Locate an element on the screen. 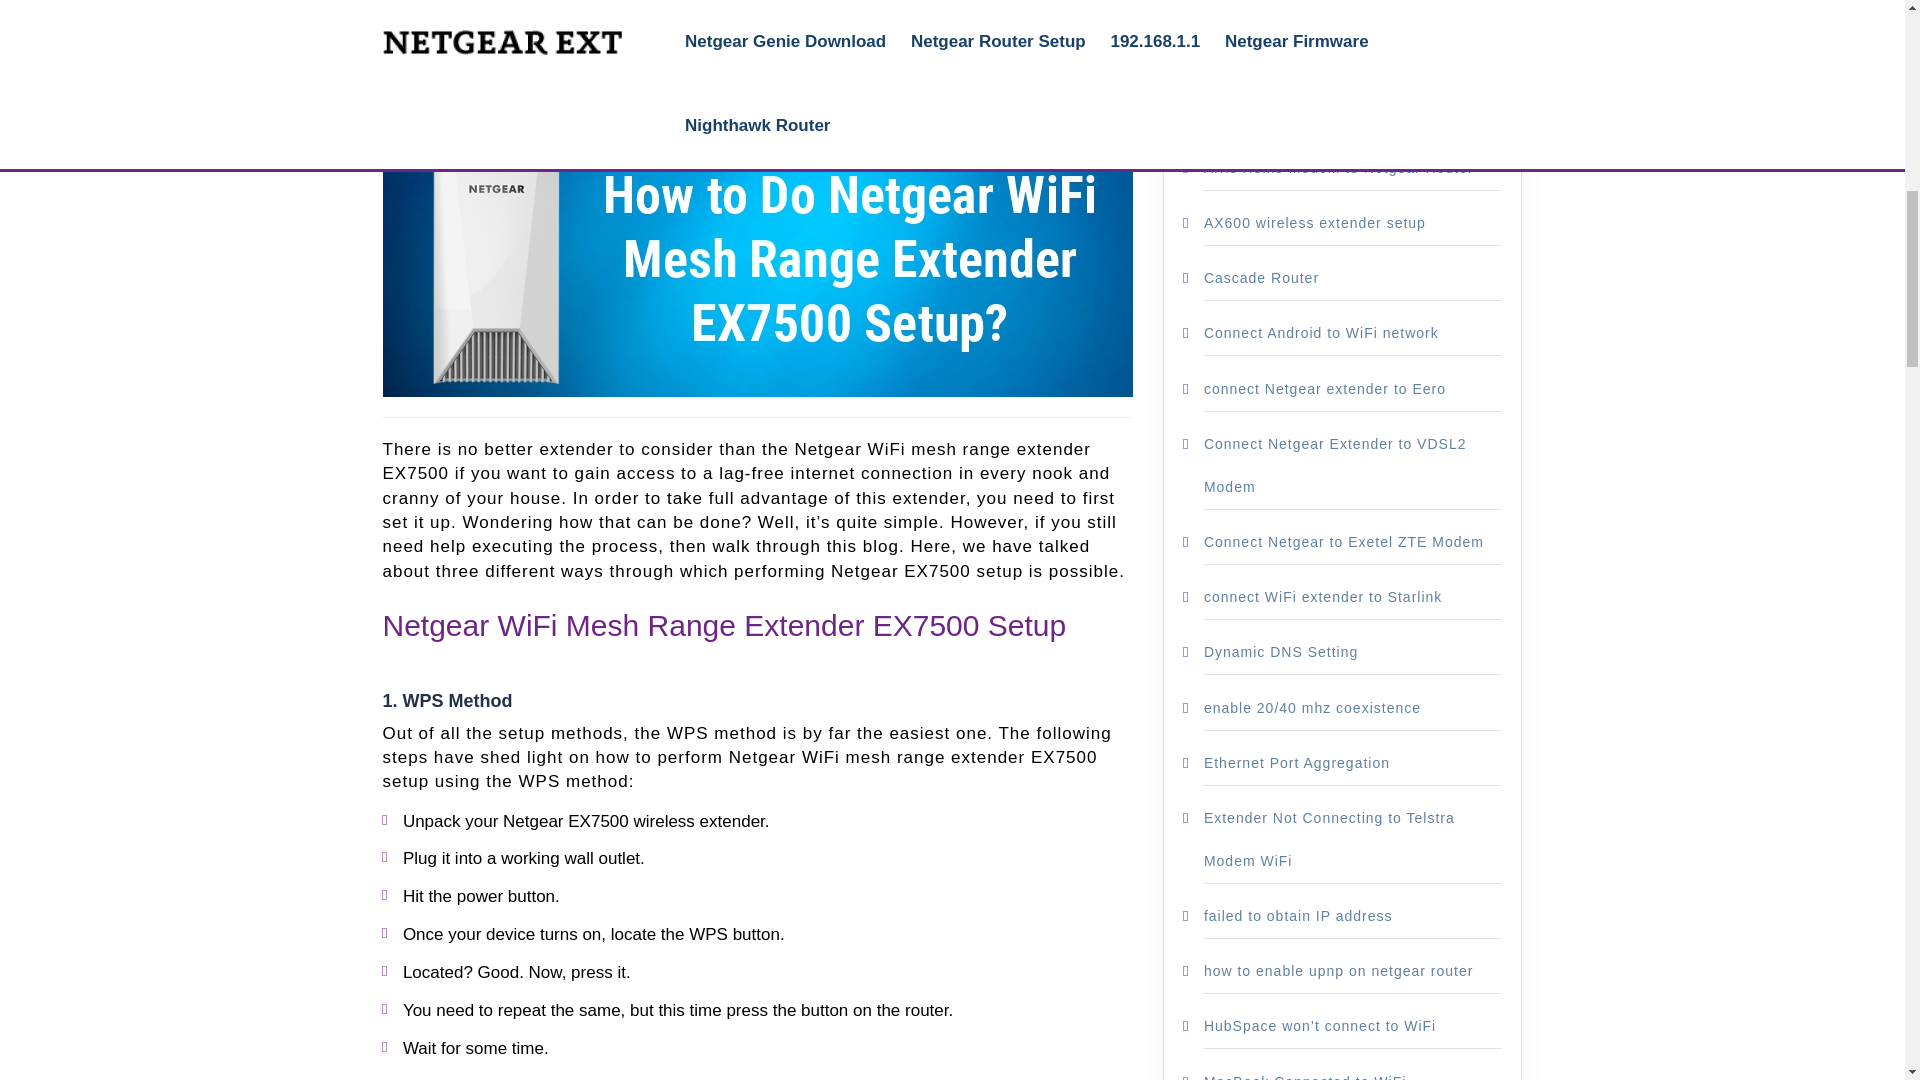 The width and height of the screenshot is (1920, 1080). Connect Netgear Extender to VDSL2 Modem is located at coordinates (1334, 465).